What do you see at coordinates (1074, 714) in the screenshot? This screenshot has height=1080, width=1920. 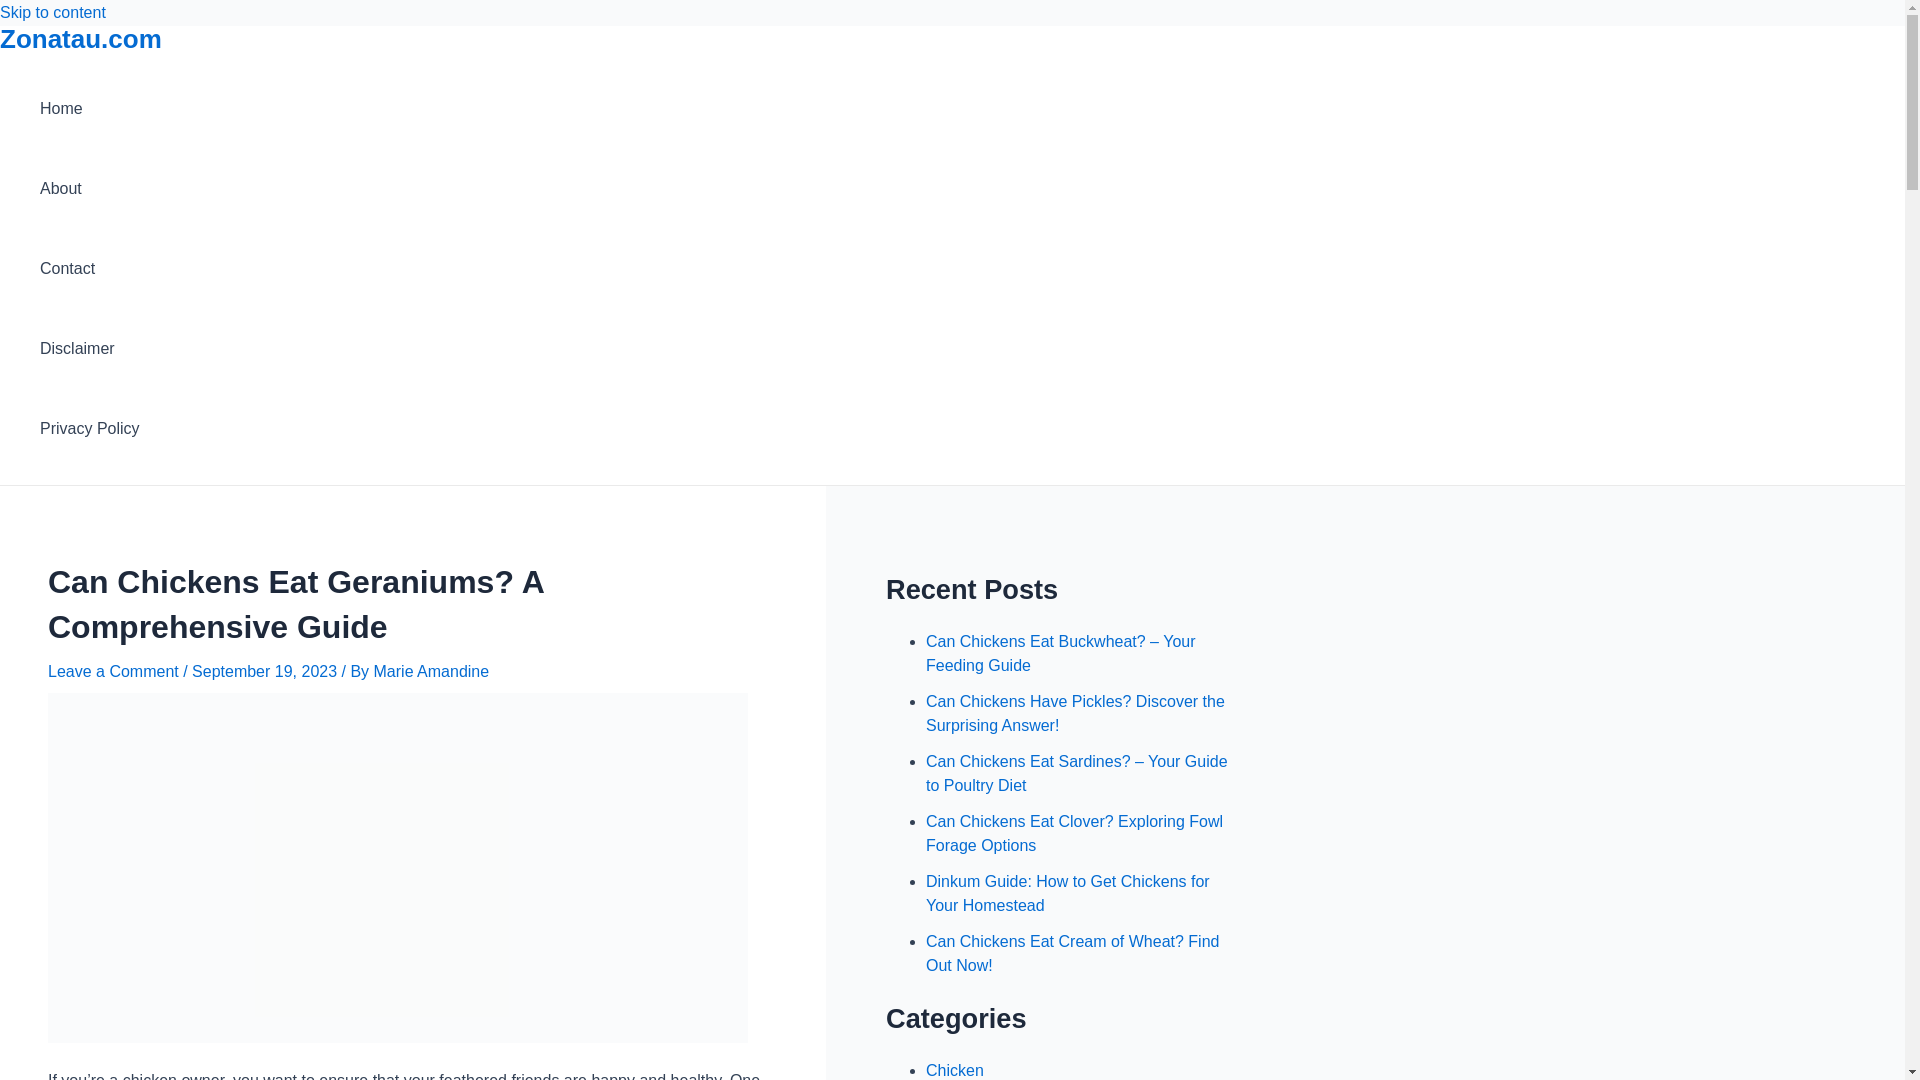 I see `Can Chickens Have Pickles? Discover the Surprising Answer!` at bounding box center [1074, 714].